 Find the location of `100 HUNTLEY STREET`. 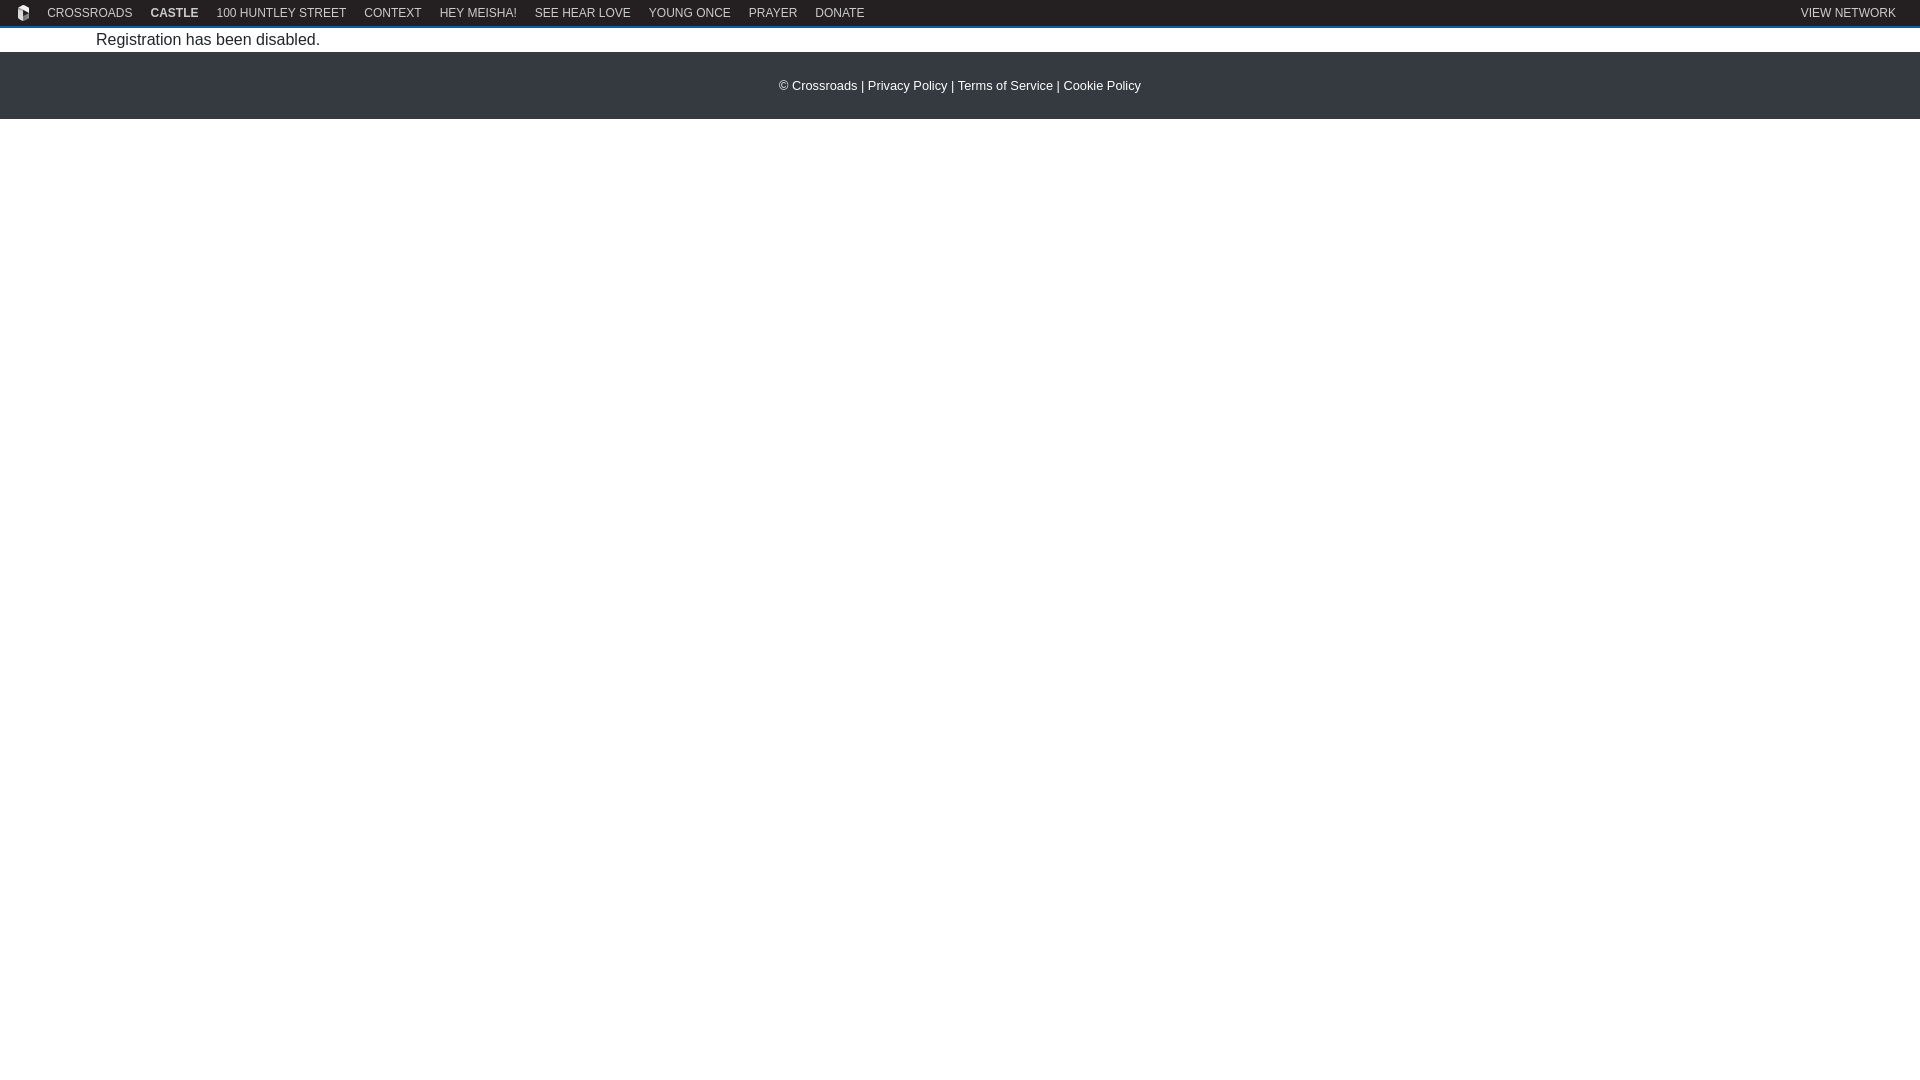

100 HUNTLEY STREET is located at coordinates (280, 12).